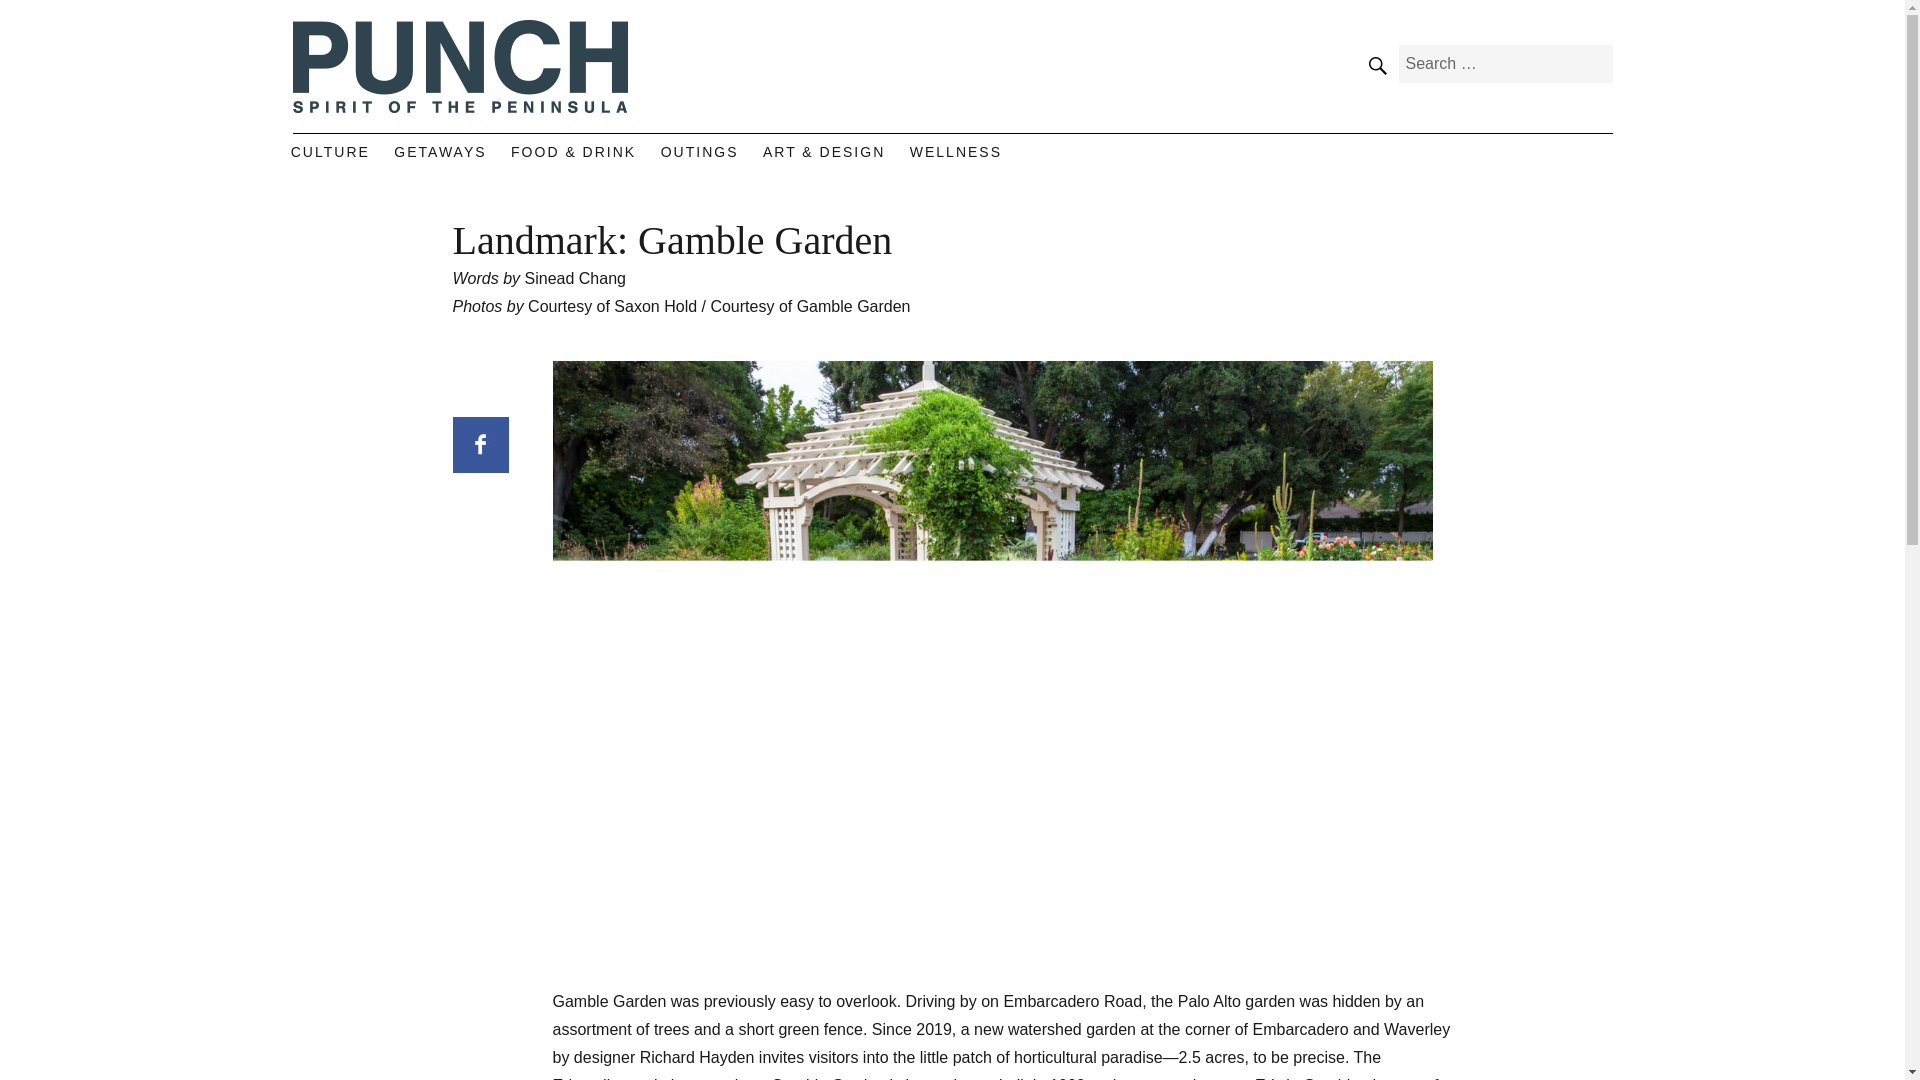  Describe the element at coordinates (1545, 161) in the screenshot. I see `facebook` at that location.